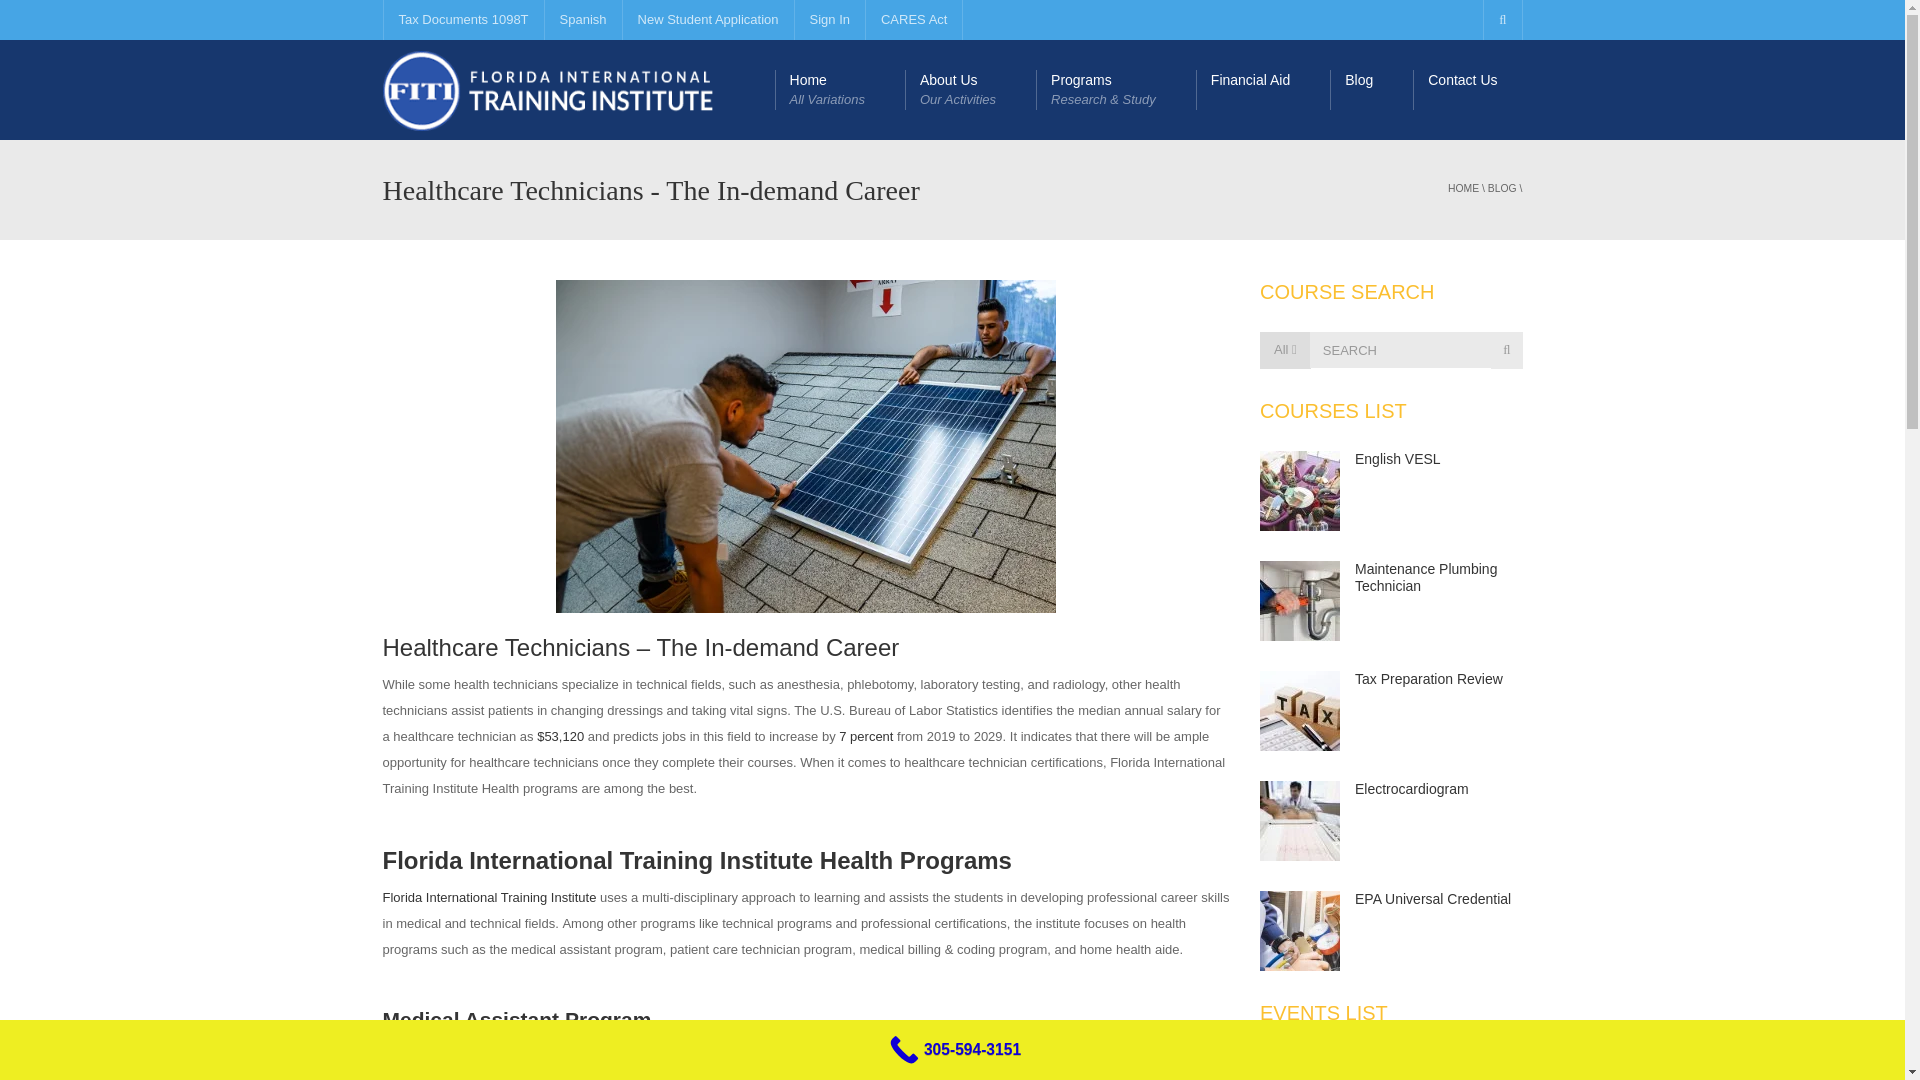  What do you see at coordinates (914, 20) in the screenshot?
I see `Maintenance Plumbing Technician` at bounding box center [914, 20].